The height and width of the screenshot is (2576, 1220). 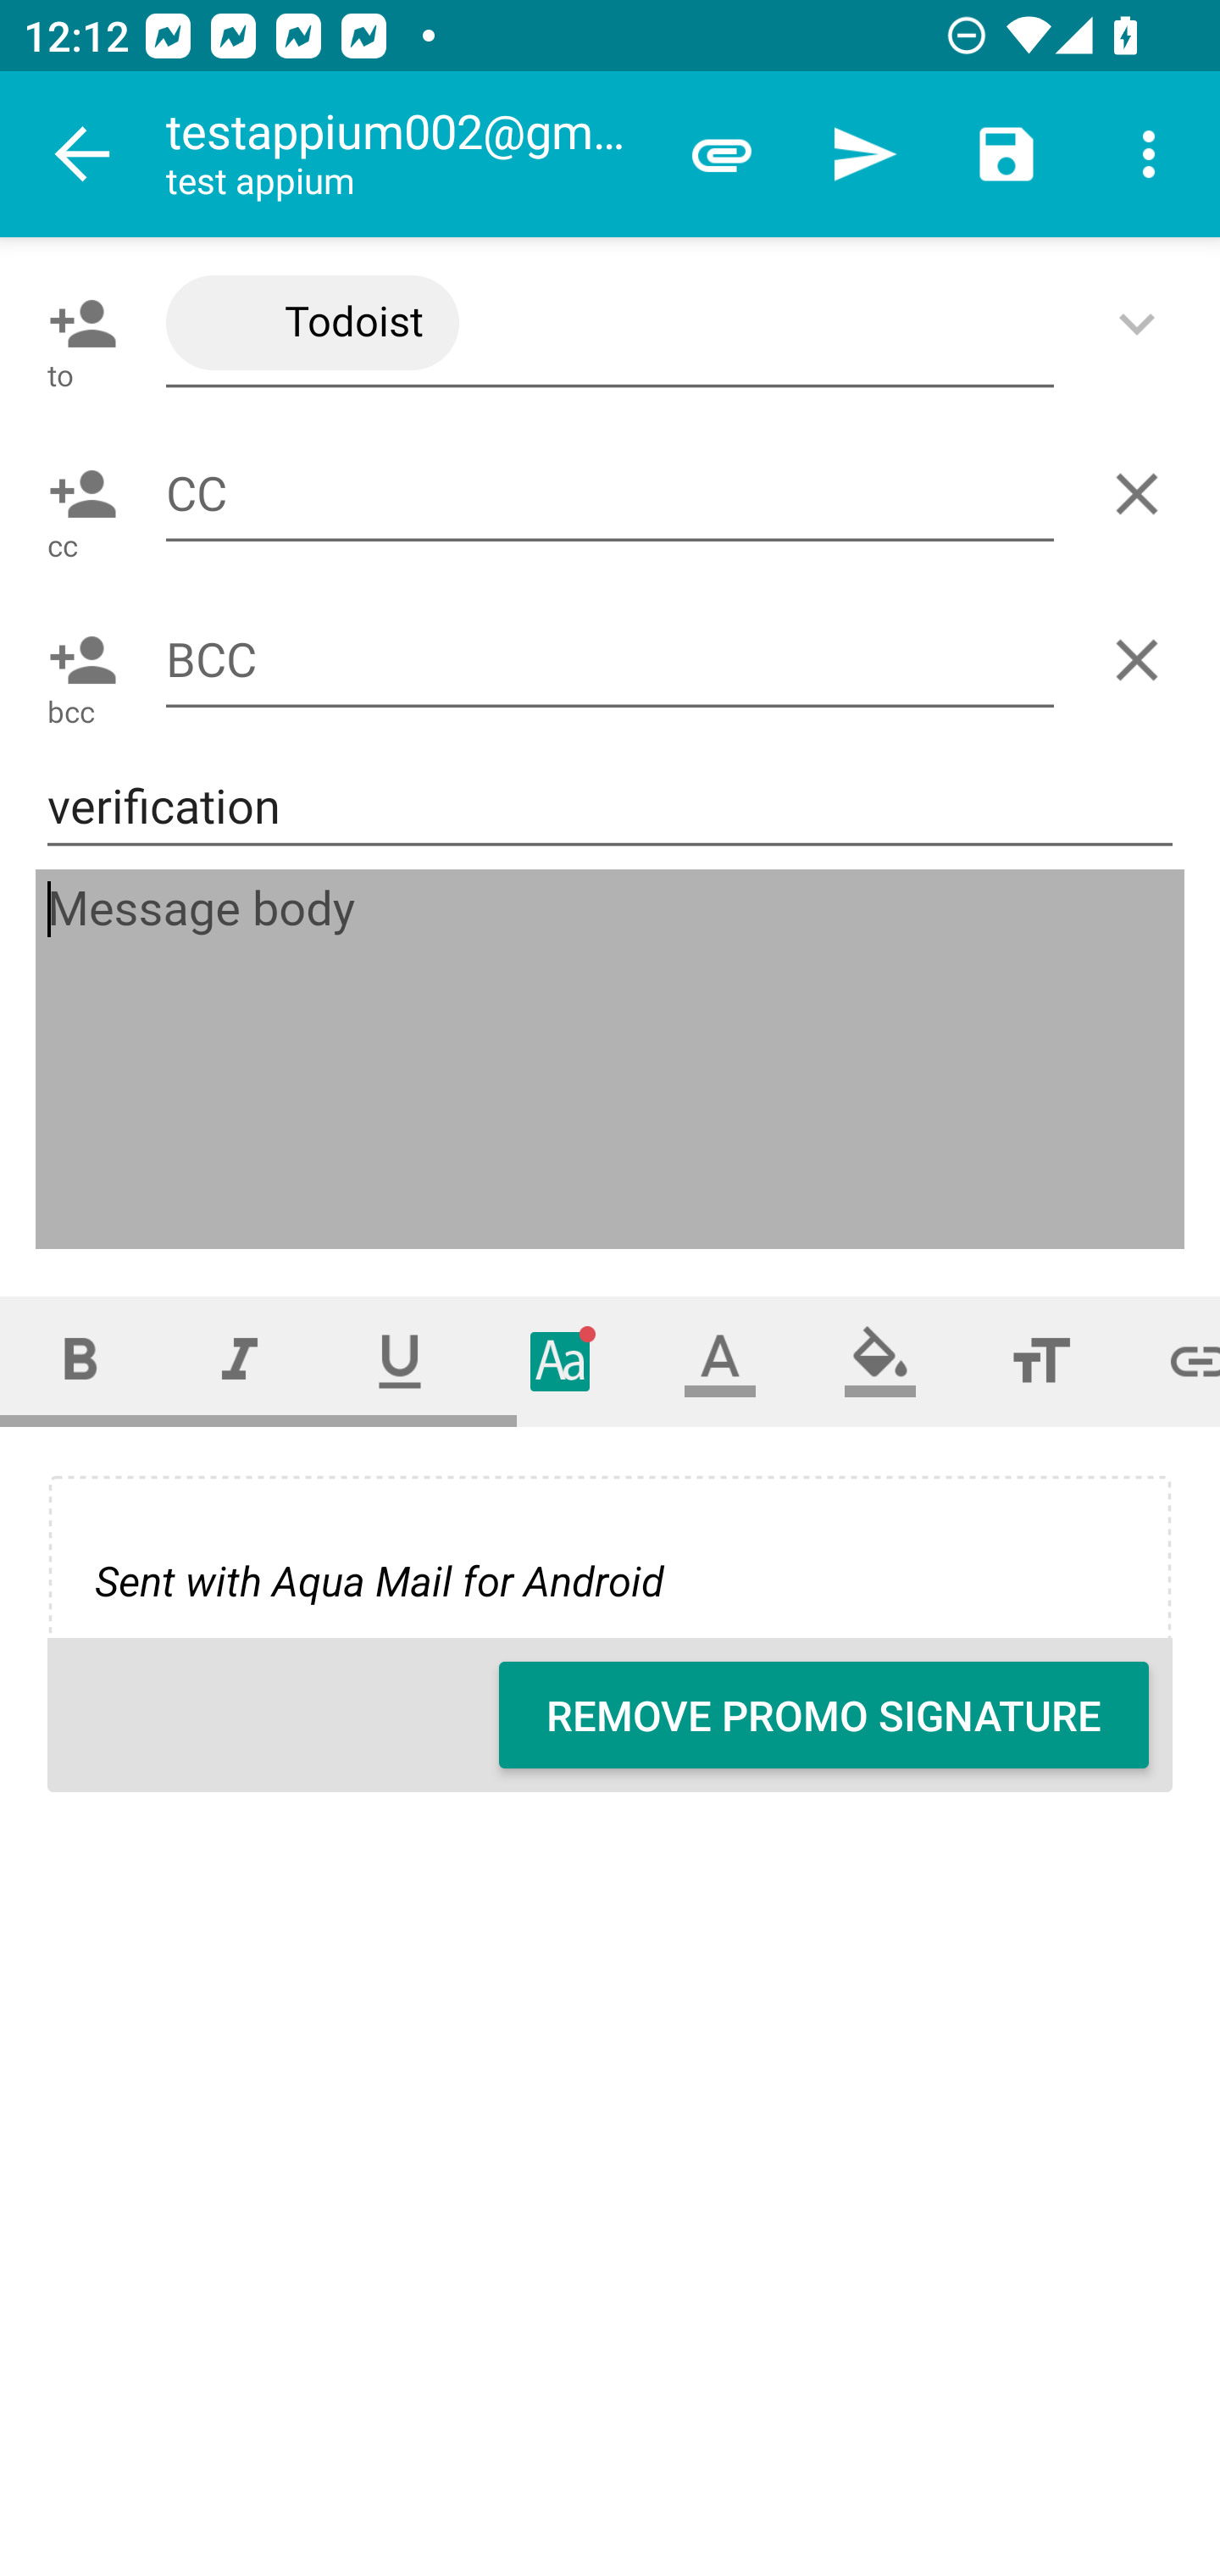 I want to click on BCC, so click(x=610, y=661).